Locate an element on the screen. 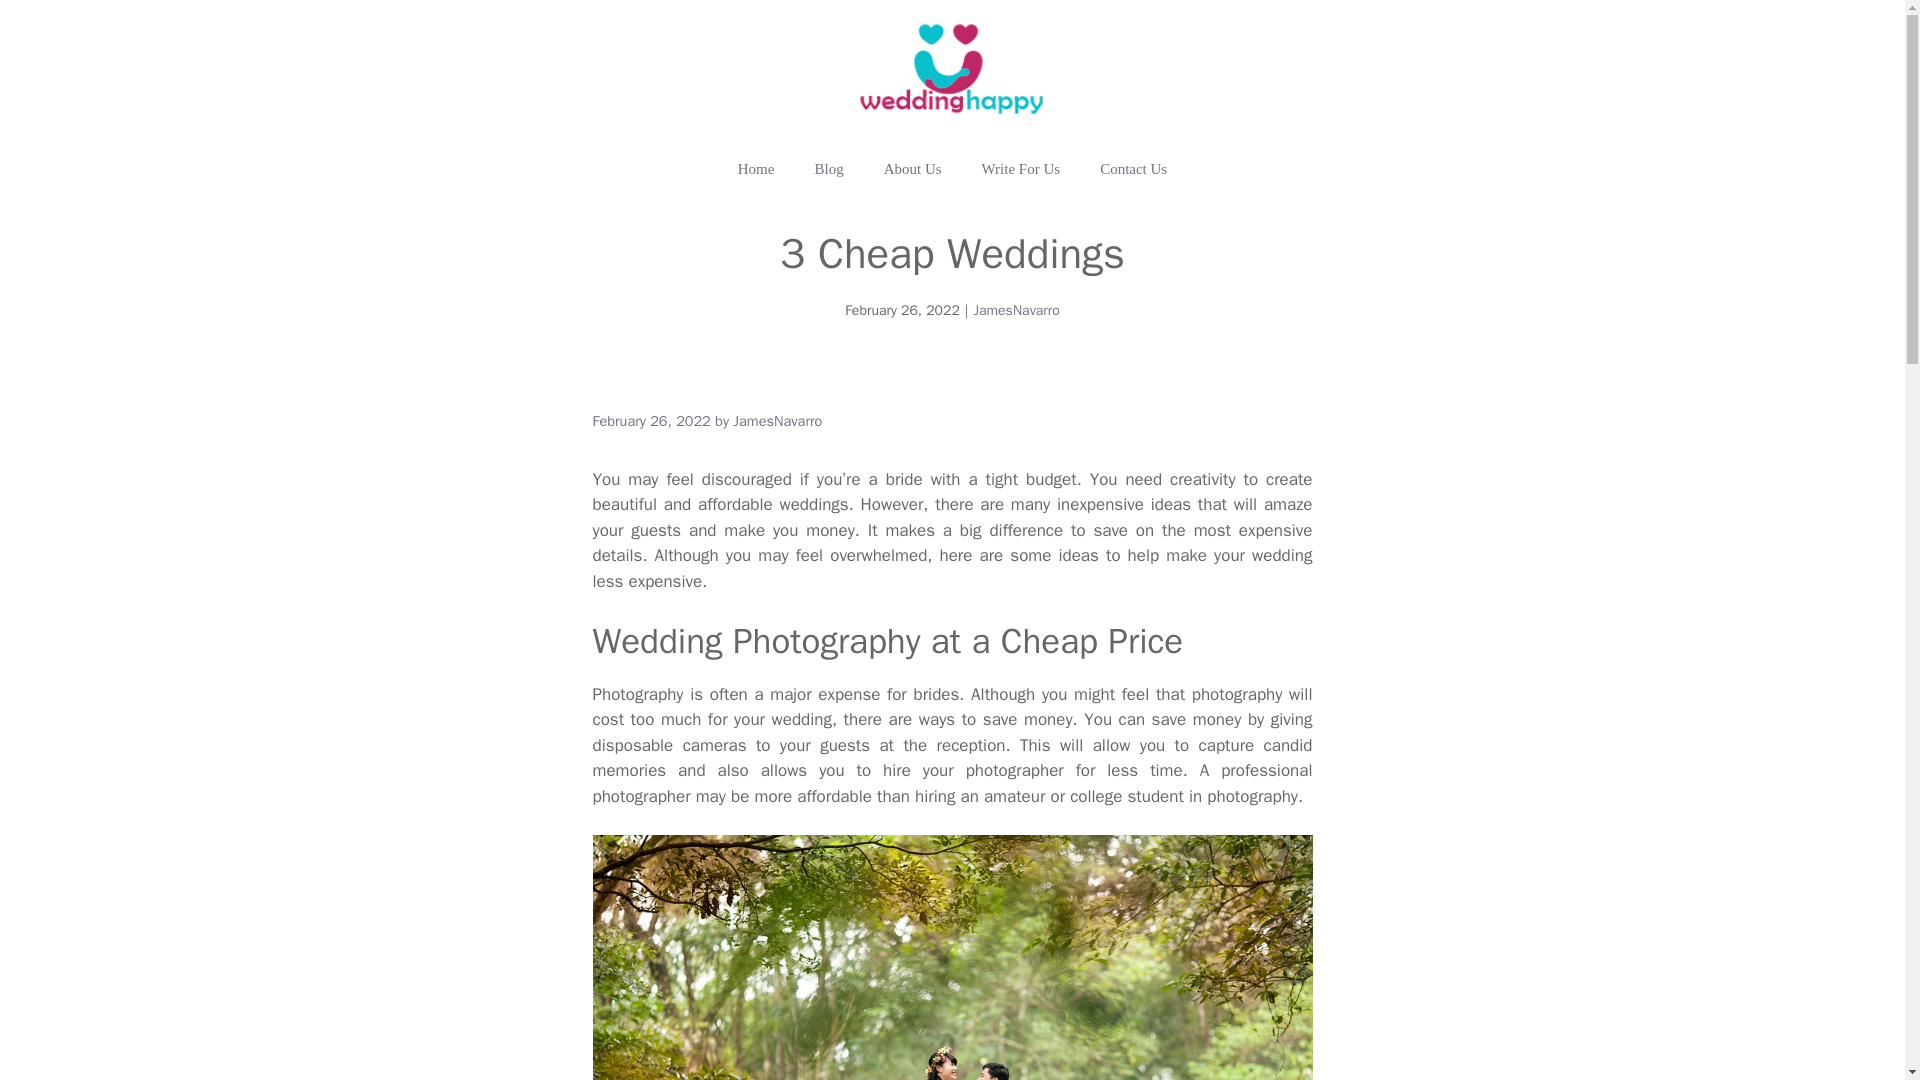  Contact Us is located at coordinates (1132, 168).